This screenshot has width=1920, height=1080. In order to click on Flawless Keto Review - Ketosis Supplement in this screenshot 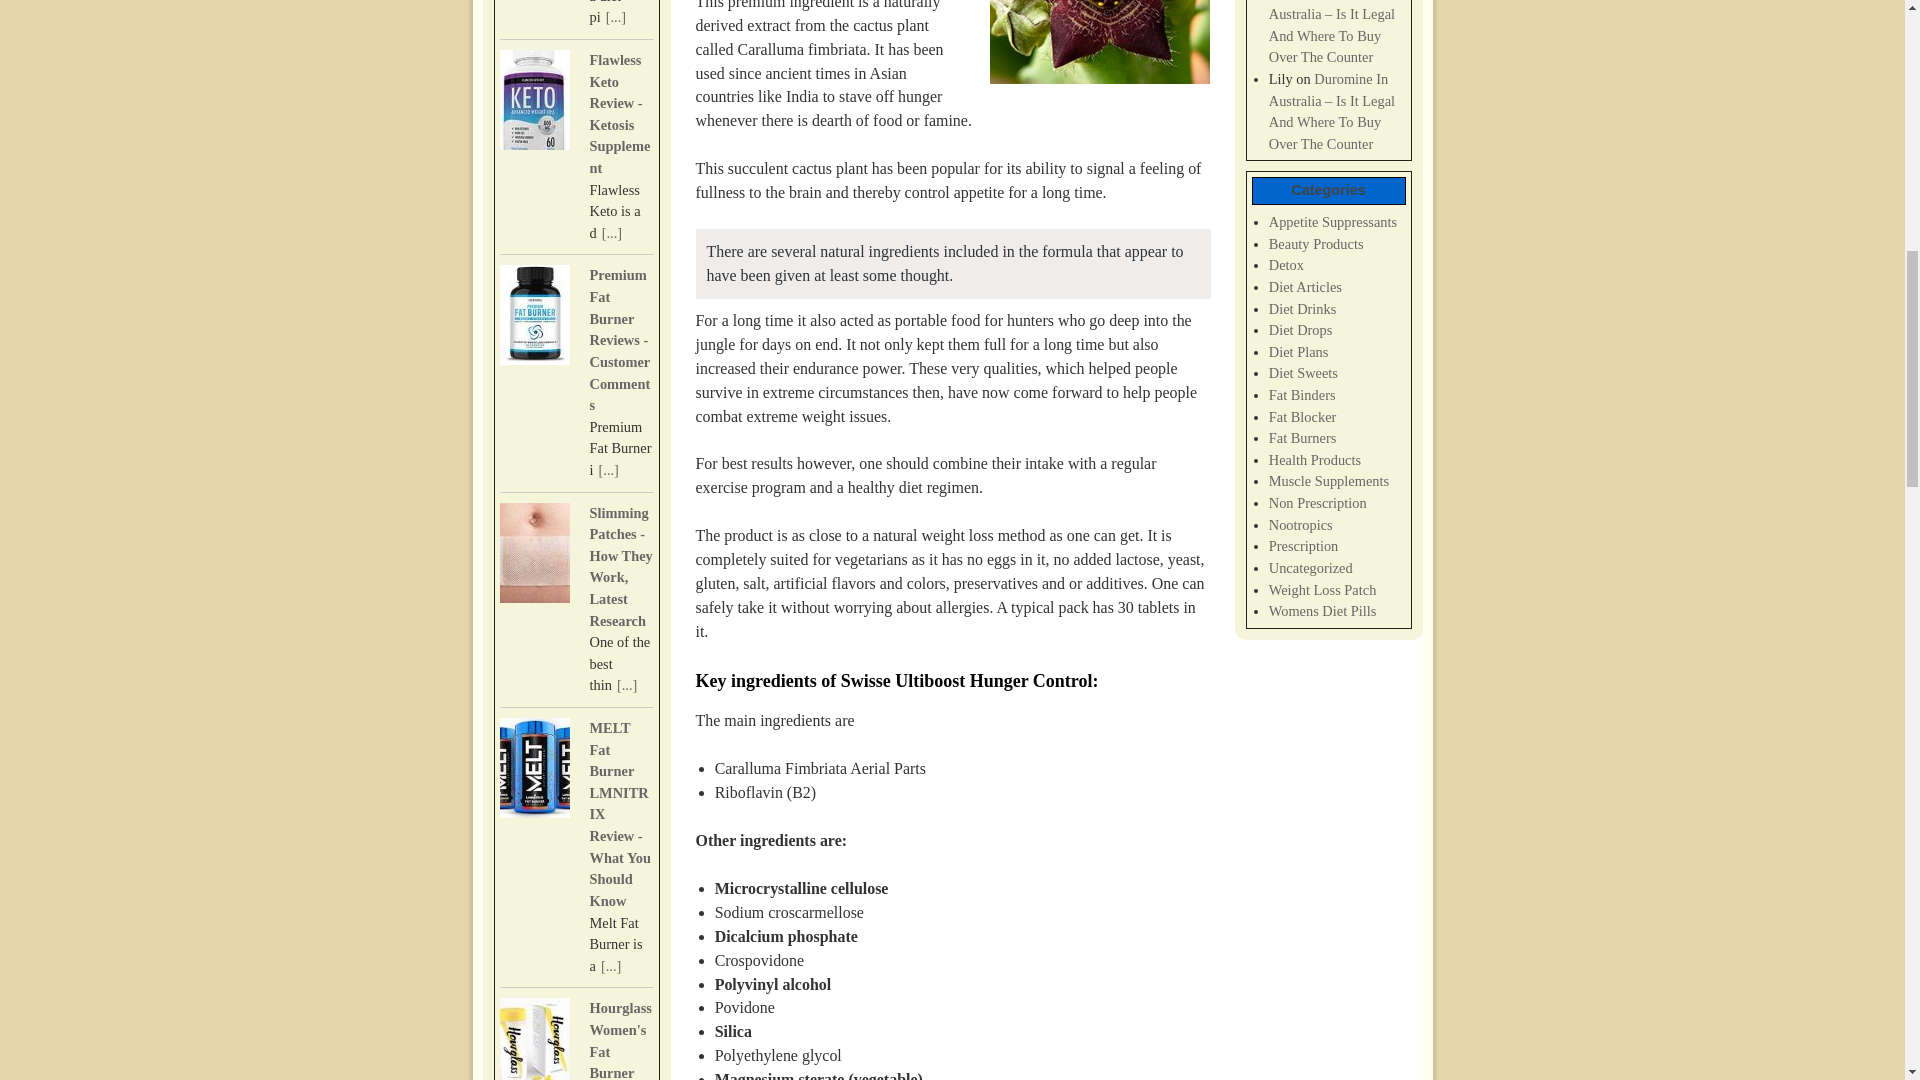, I will do `click(534, 102)`.